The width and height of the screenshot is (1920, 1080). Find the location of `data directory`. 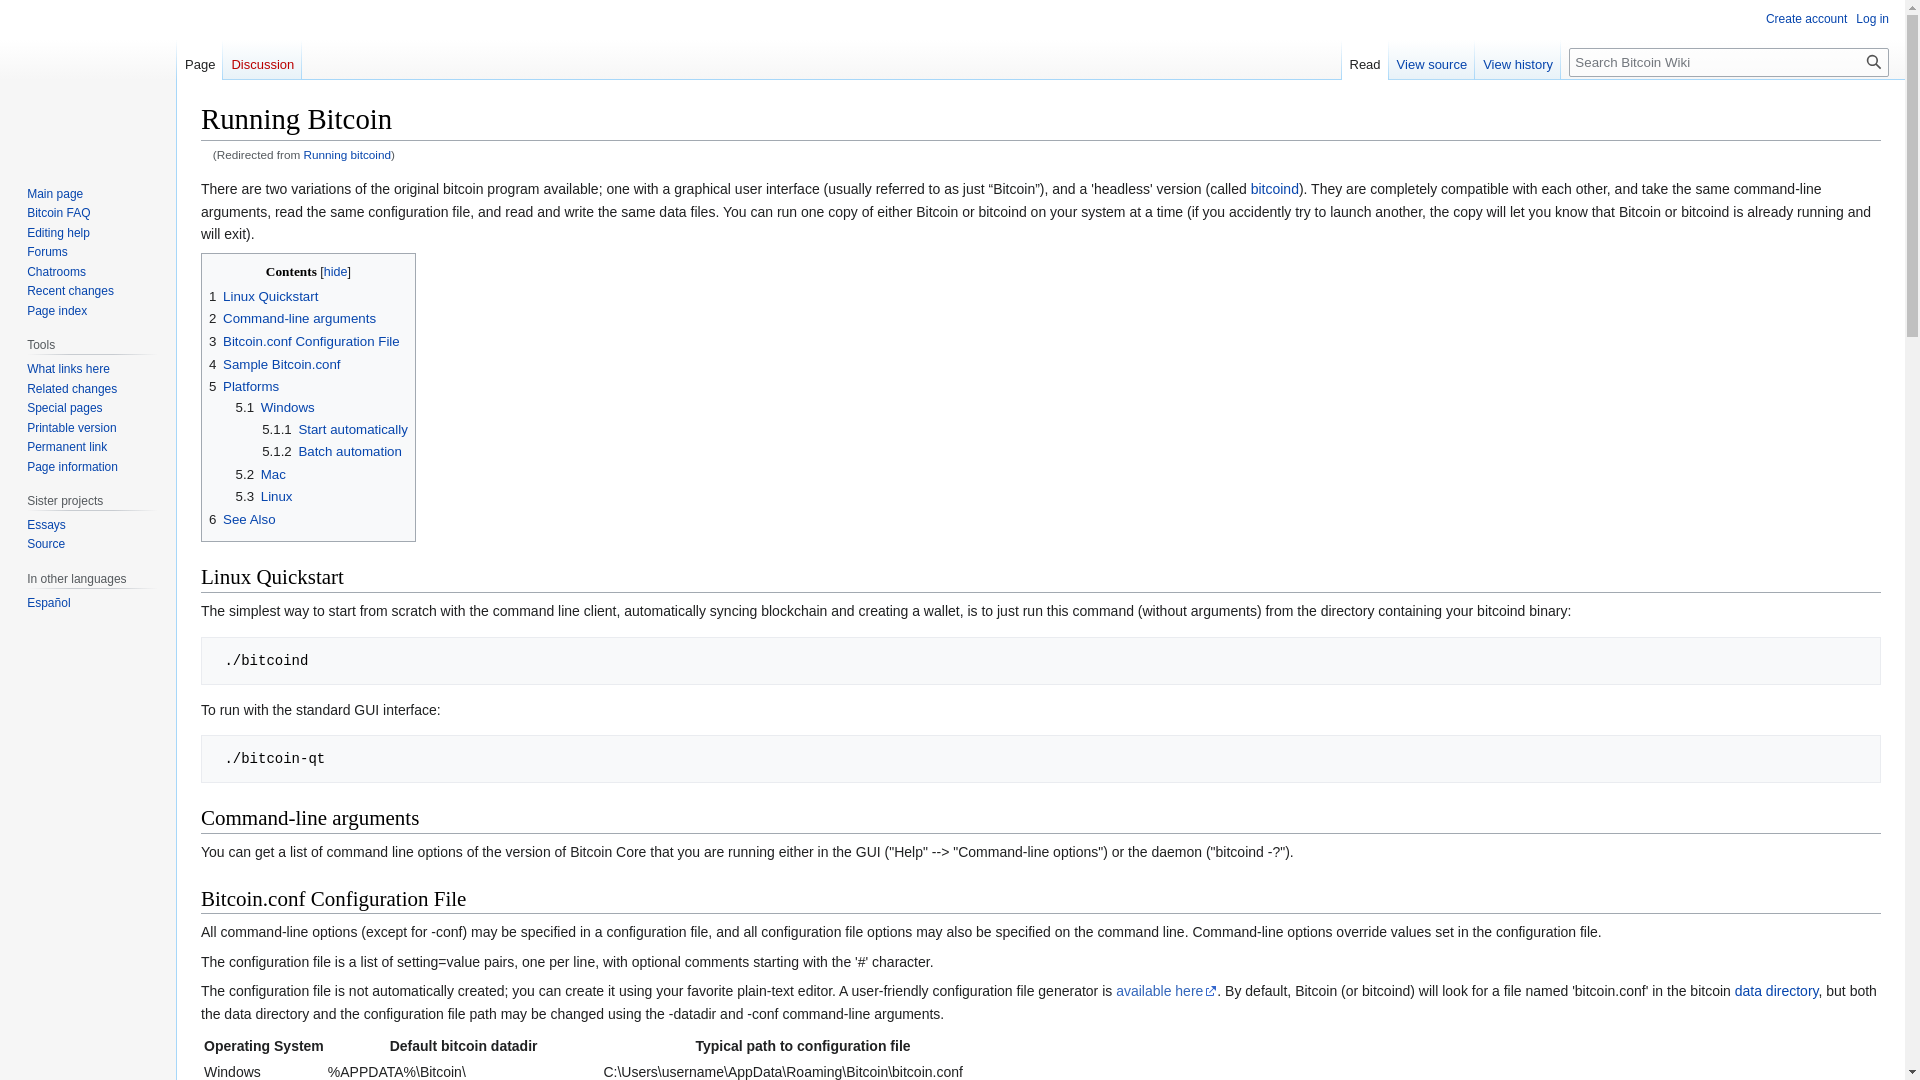

data directory is located at coordinates (1776, 990).